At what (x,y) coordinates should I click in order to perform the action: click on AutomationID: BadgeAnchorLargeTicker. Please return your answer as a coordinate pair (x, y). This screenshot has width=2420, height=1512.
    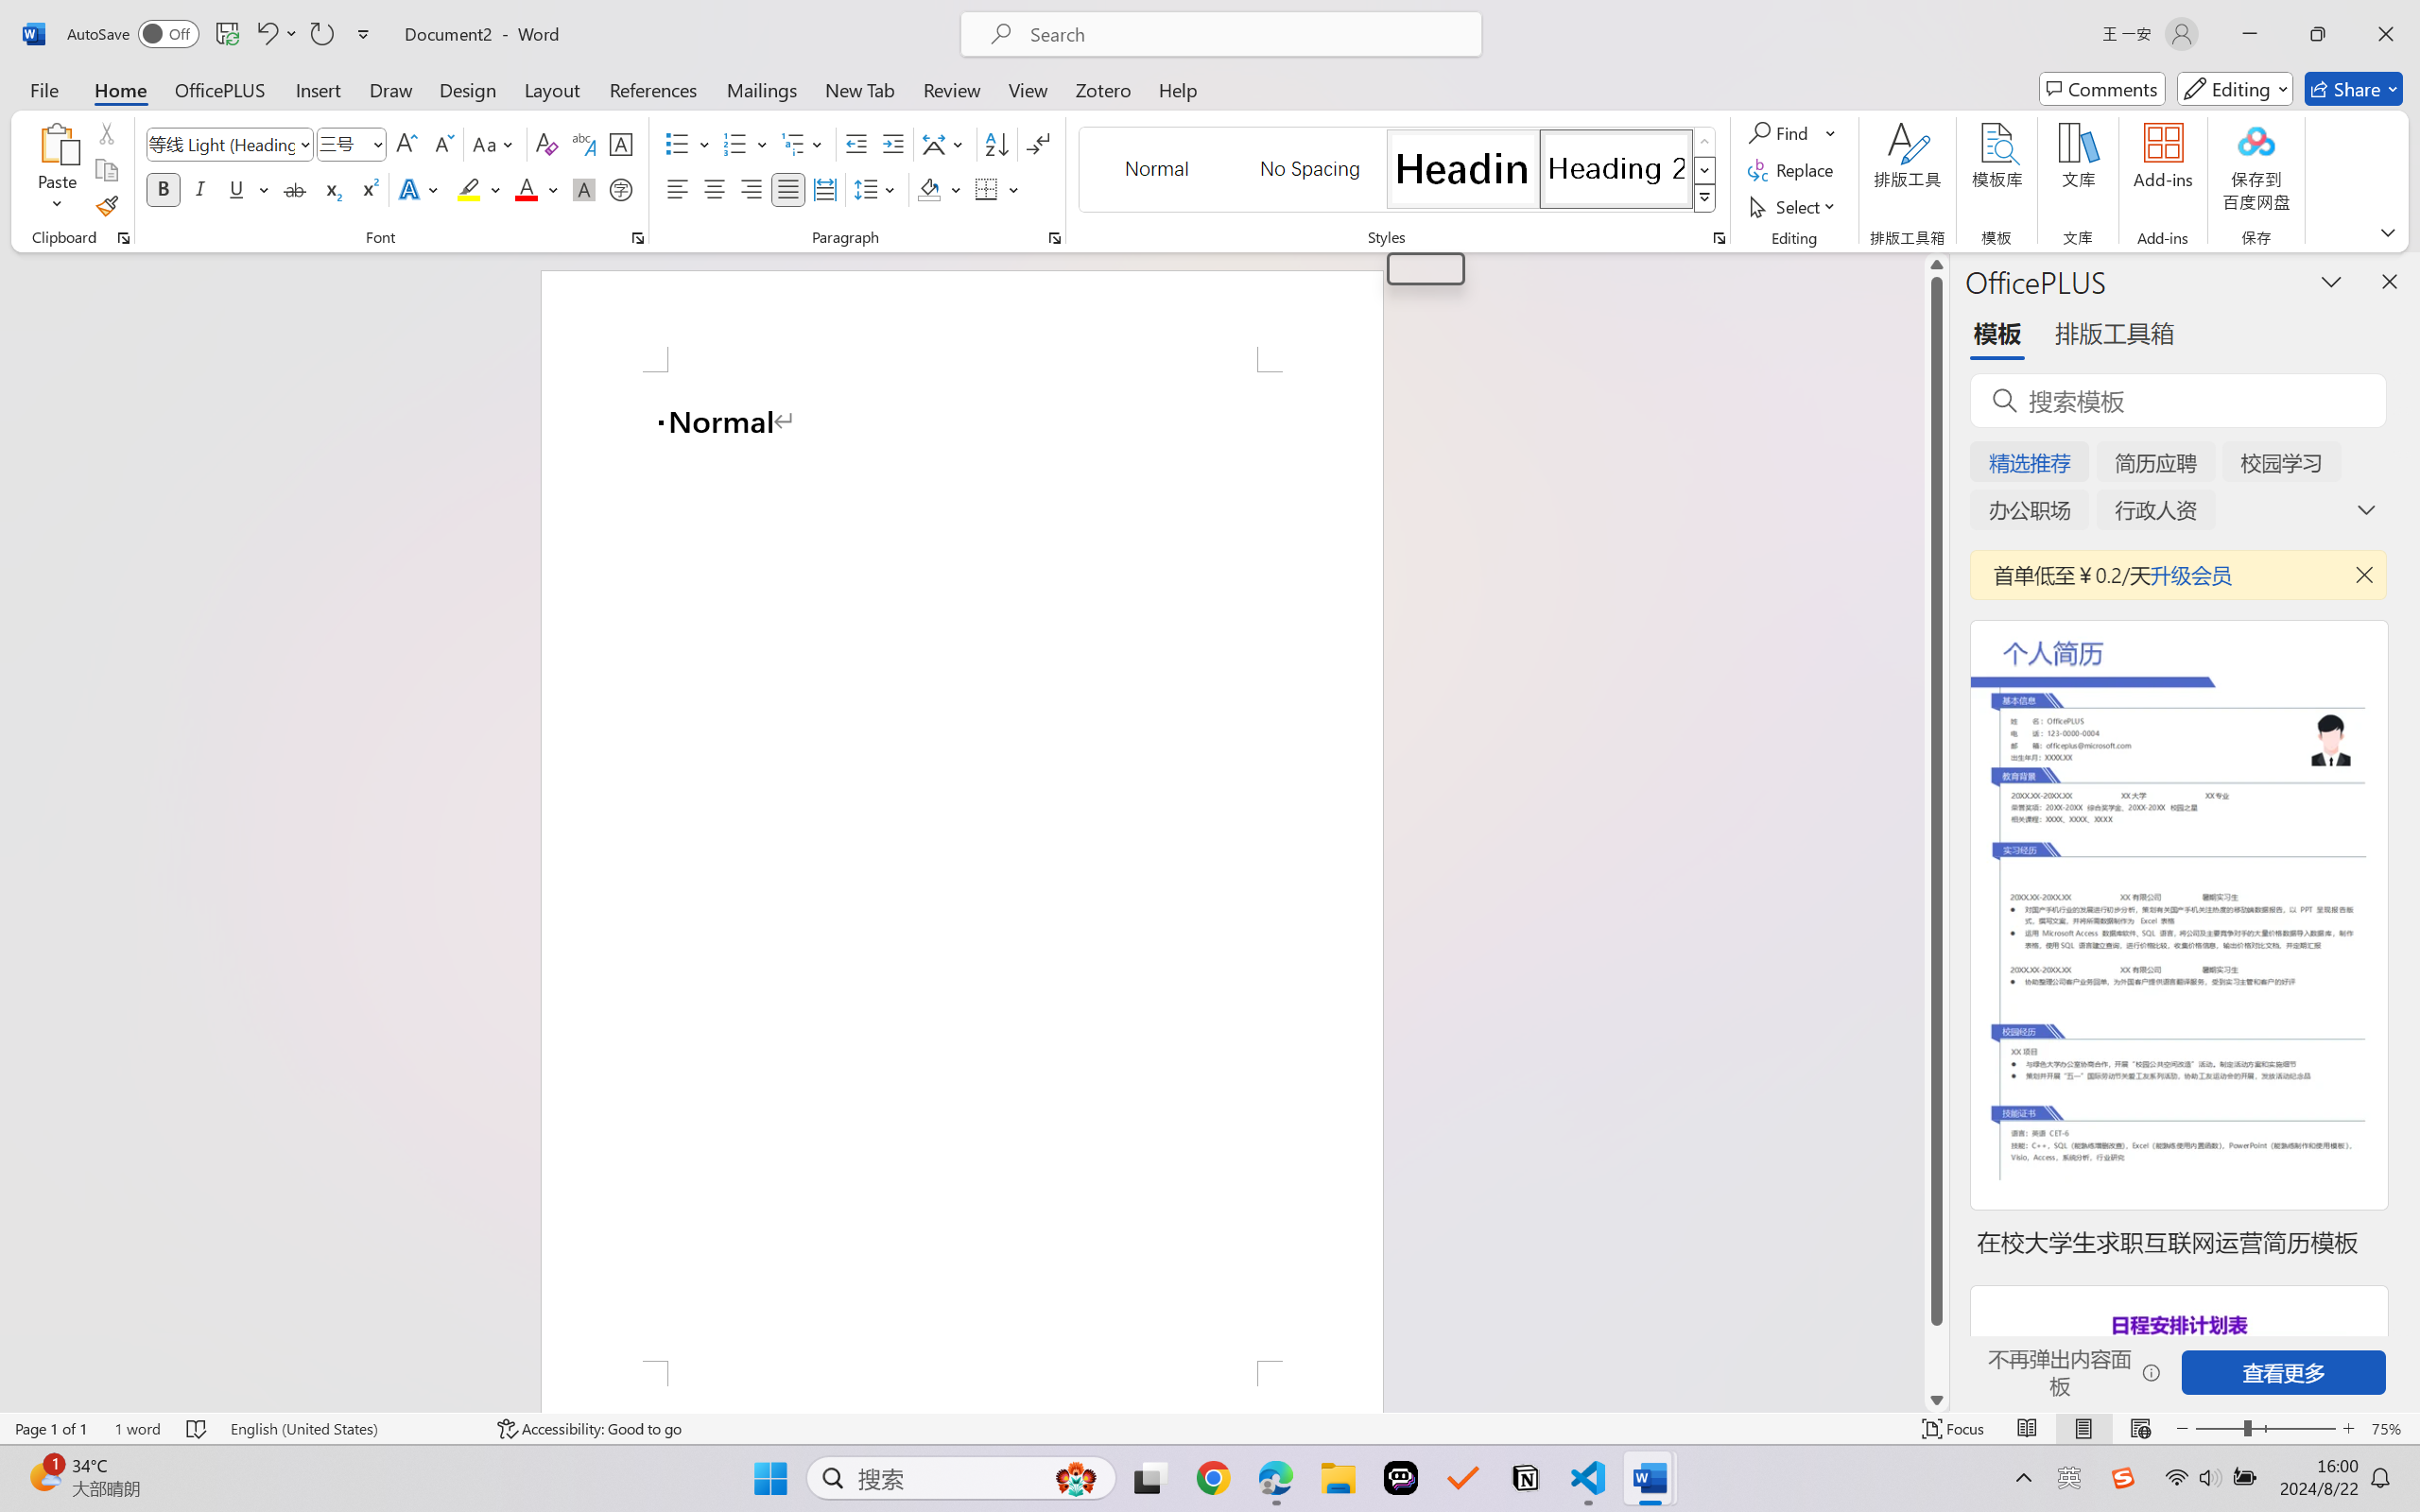
    Looking at the image, I should click on (43, 1476).